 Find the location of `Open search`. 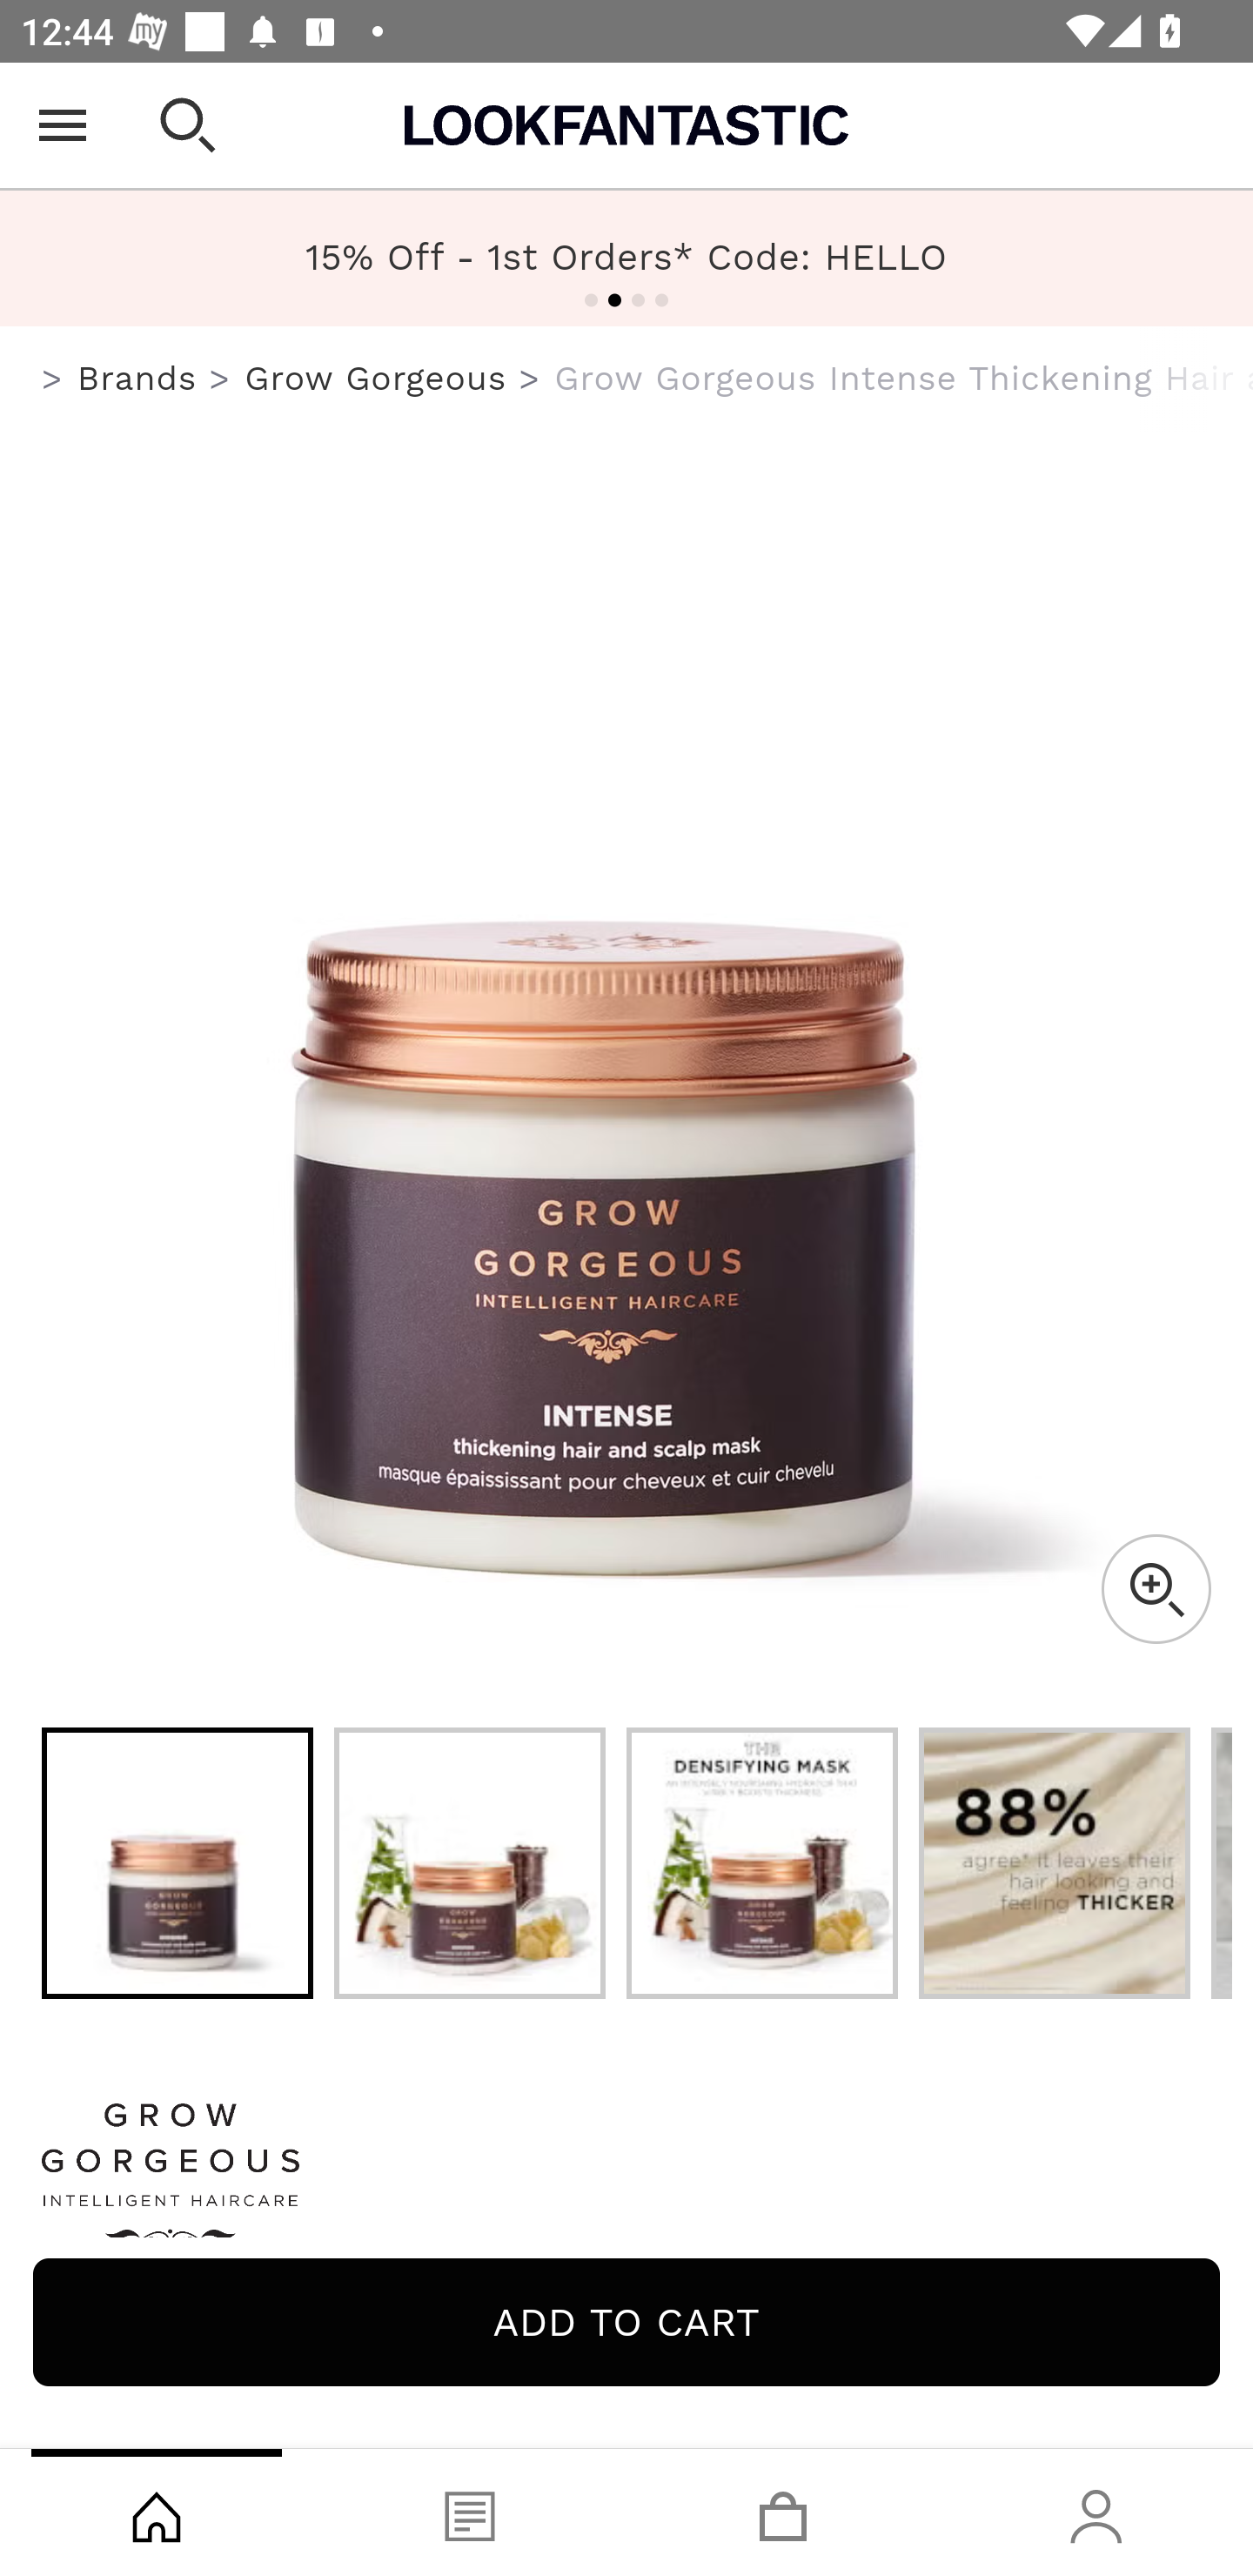

Open search is located at coordinates (188, 125).